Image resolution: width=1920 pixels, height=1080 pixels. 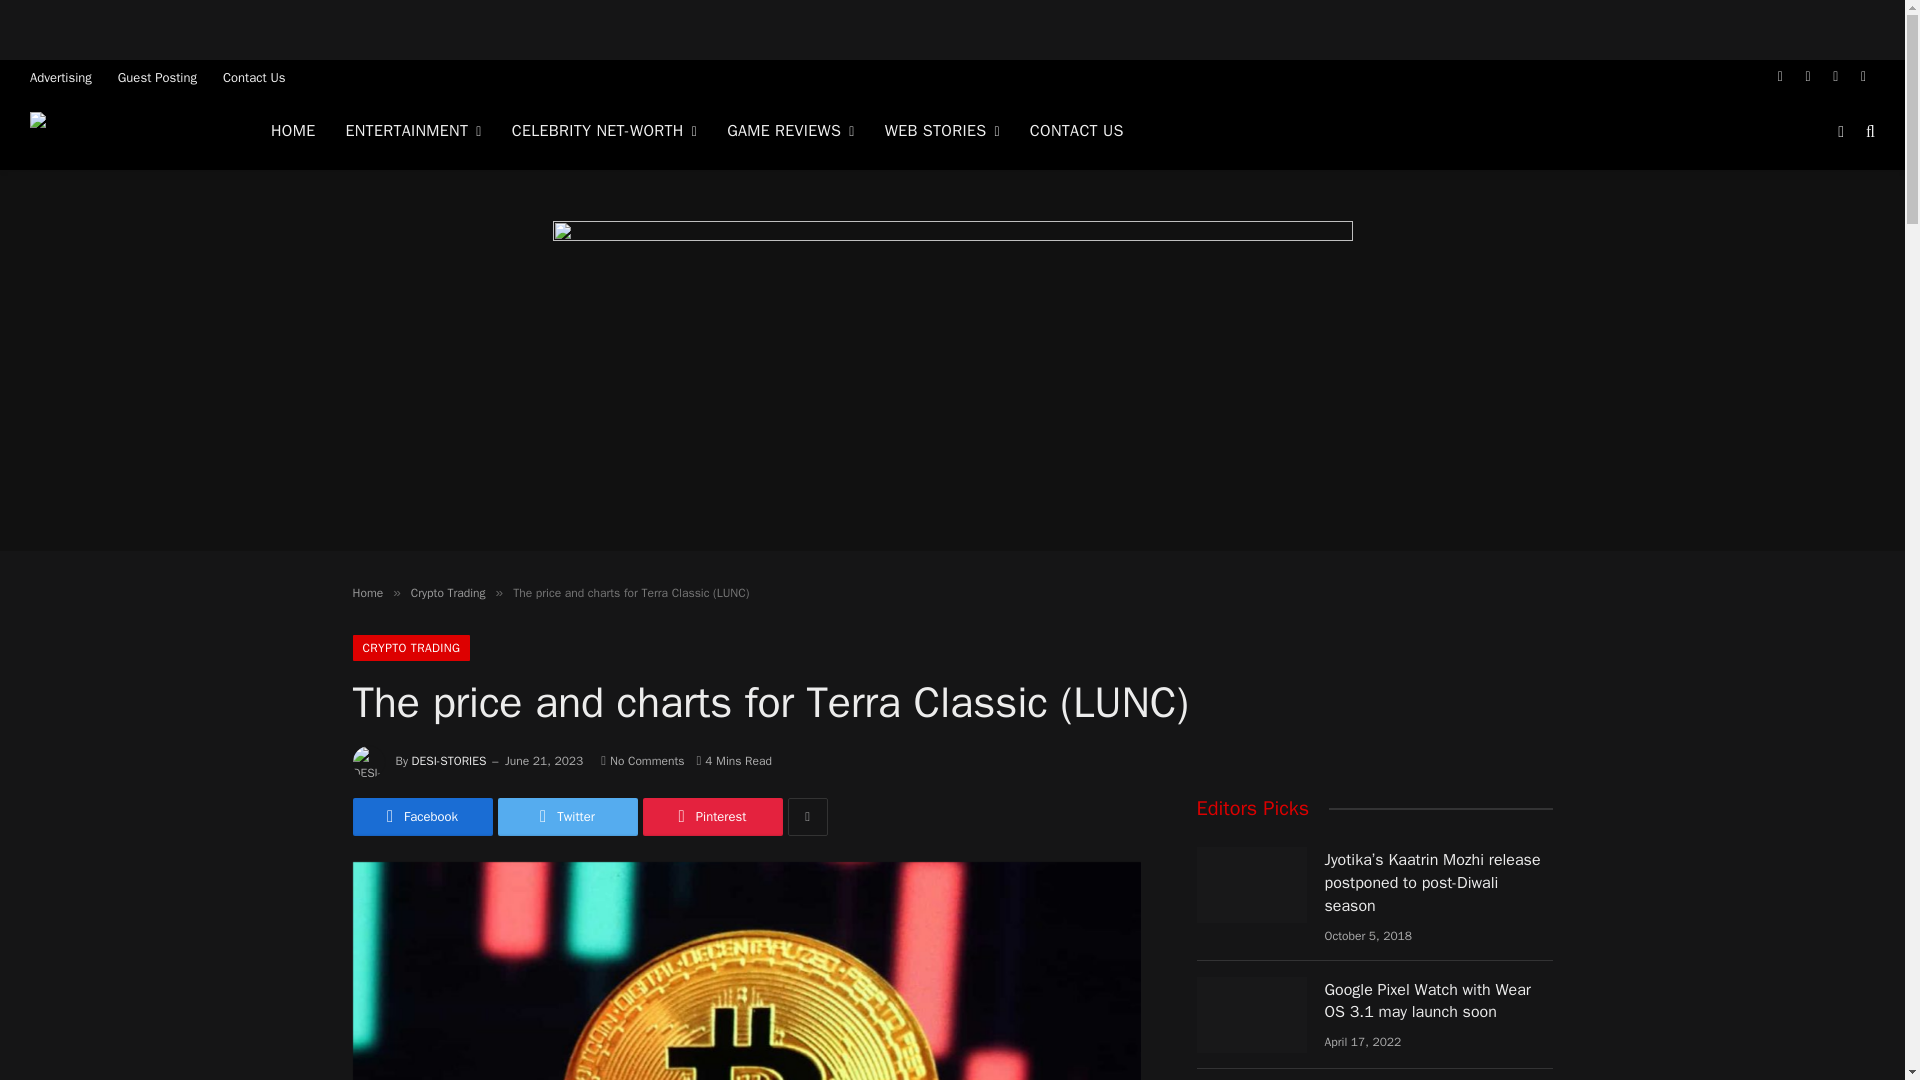 I want to click on Advertising, so click(x=61, y=76).